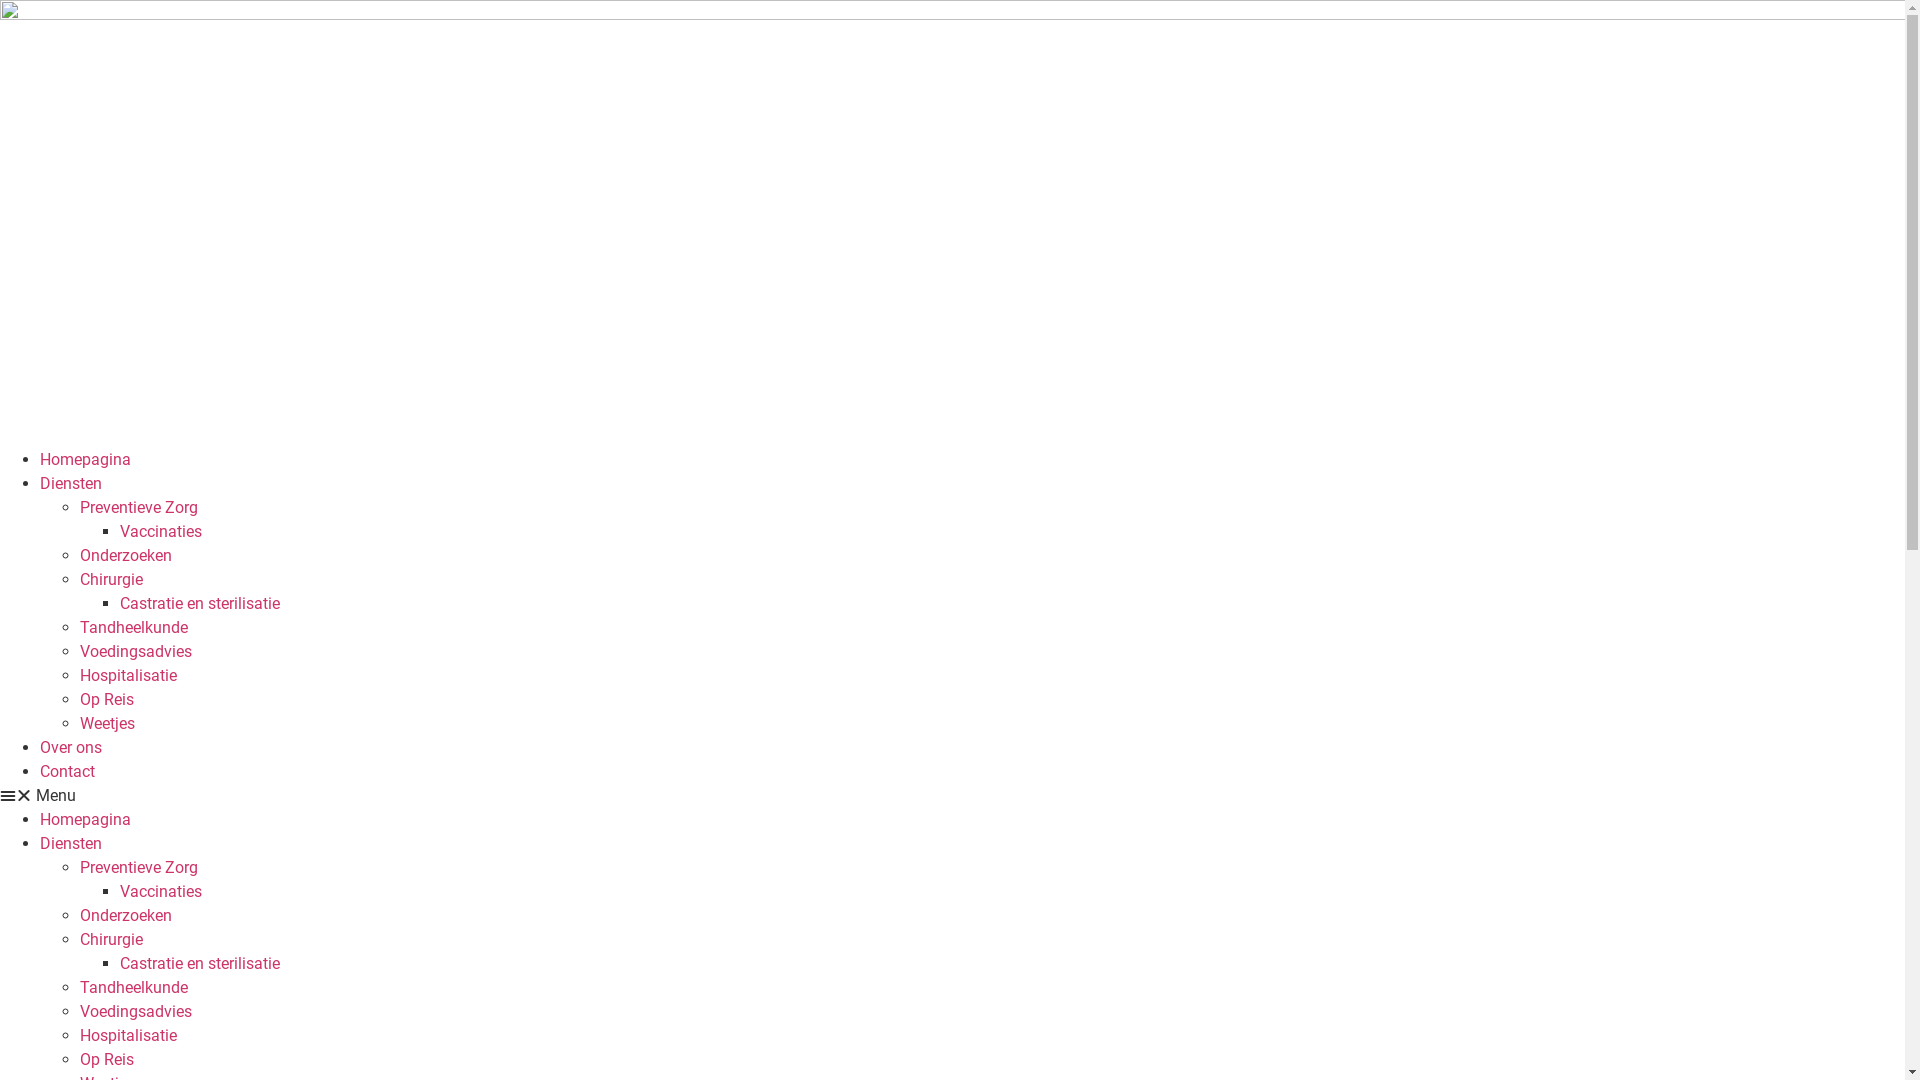 This screenshot has height=1080, width=1920. What do you see at coordinates (139, 868) in the screenshot?
I see `Preventieve Zorg` at bounding box center [139, 868].